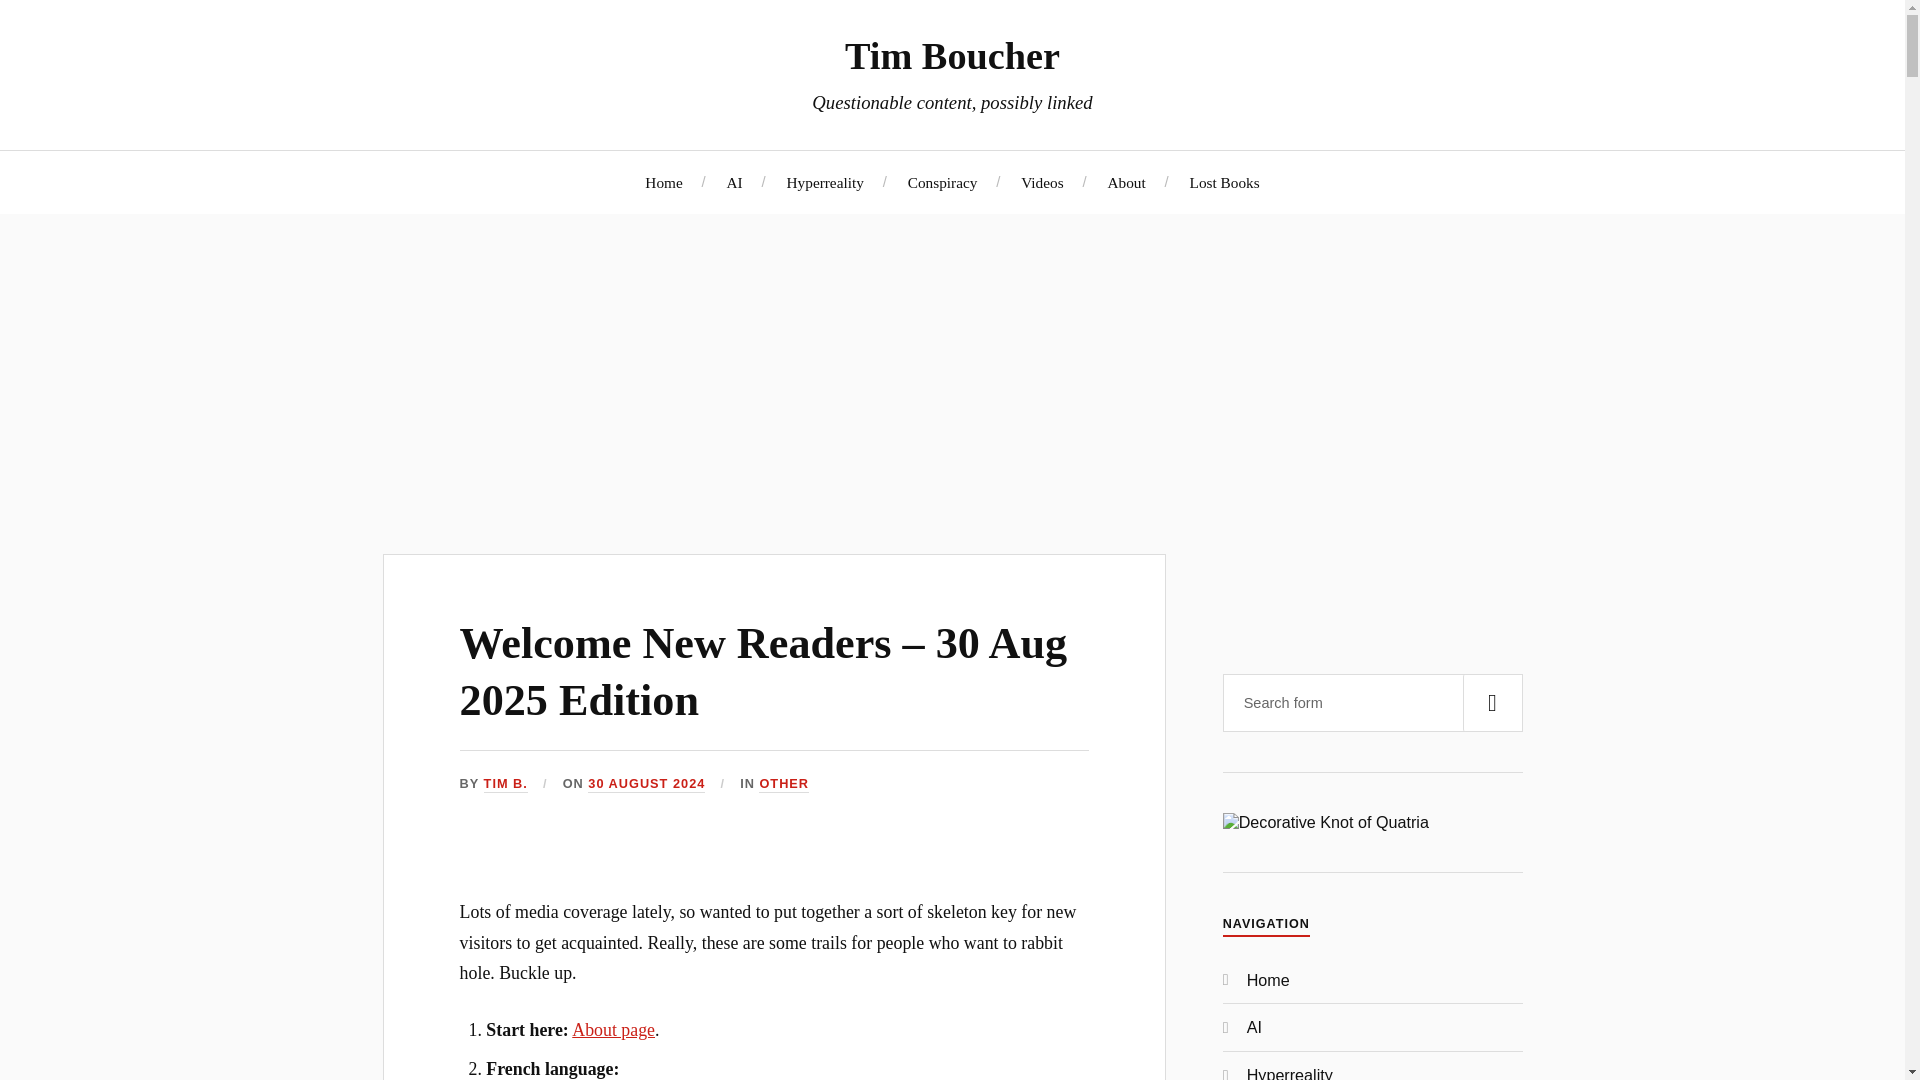 This screenshot has width=1920, height=1080. What do you see at coordinates (646, 784) in the screenshot?
I see `30 AUGUST 2024` at bounding box center [646, 784].